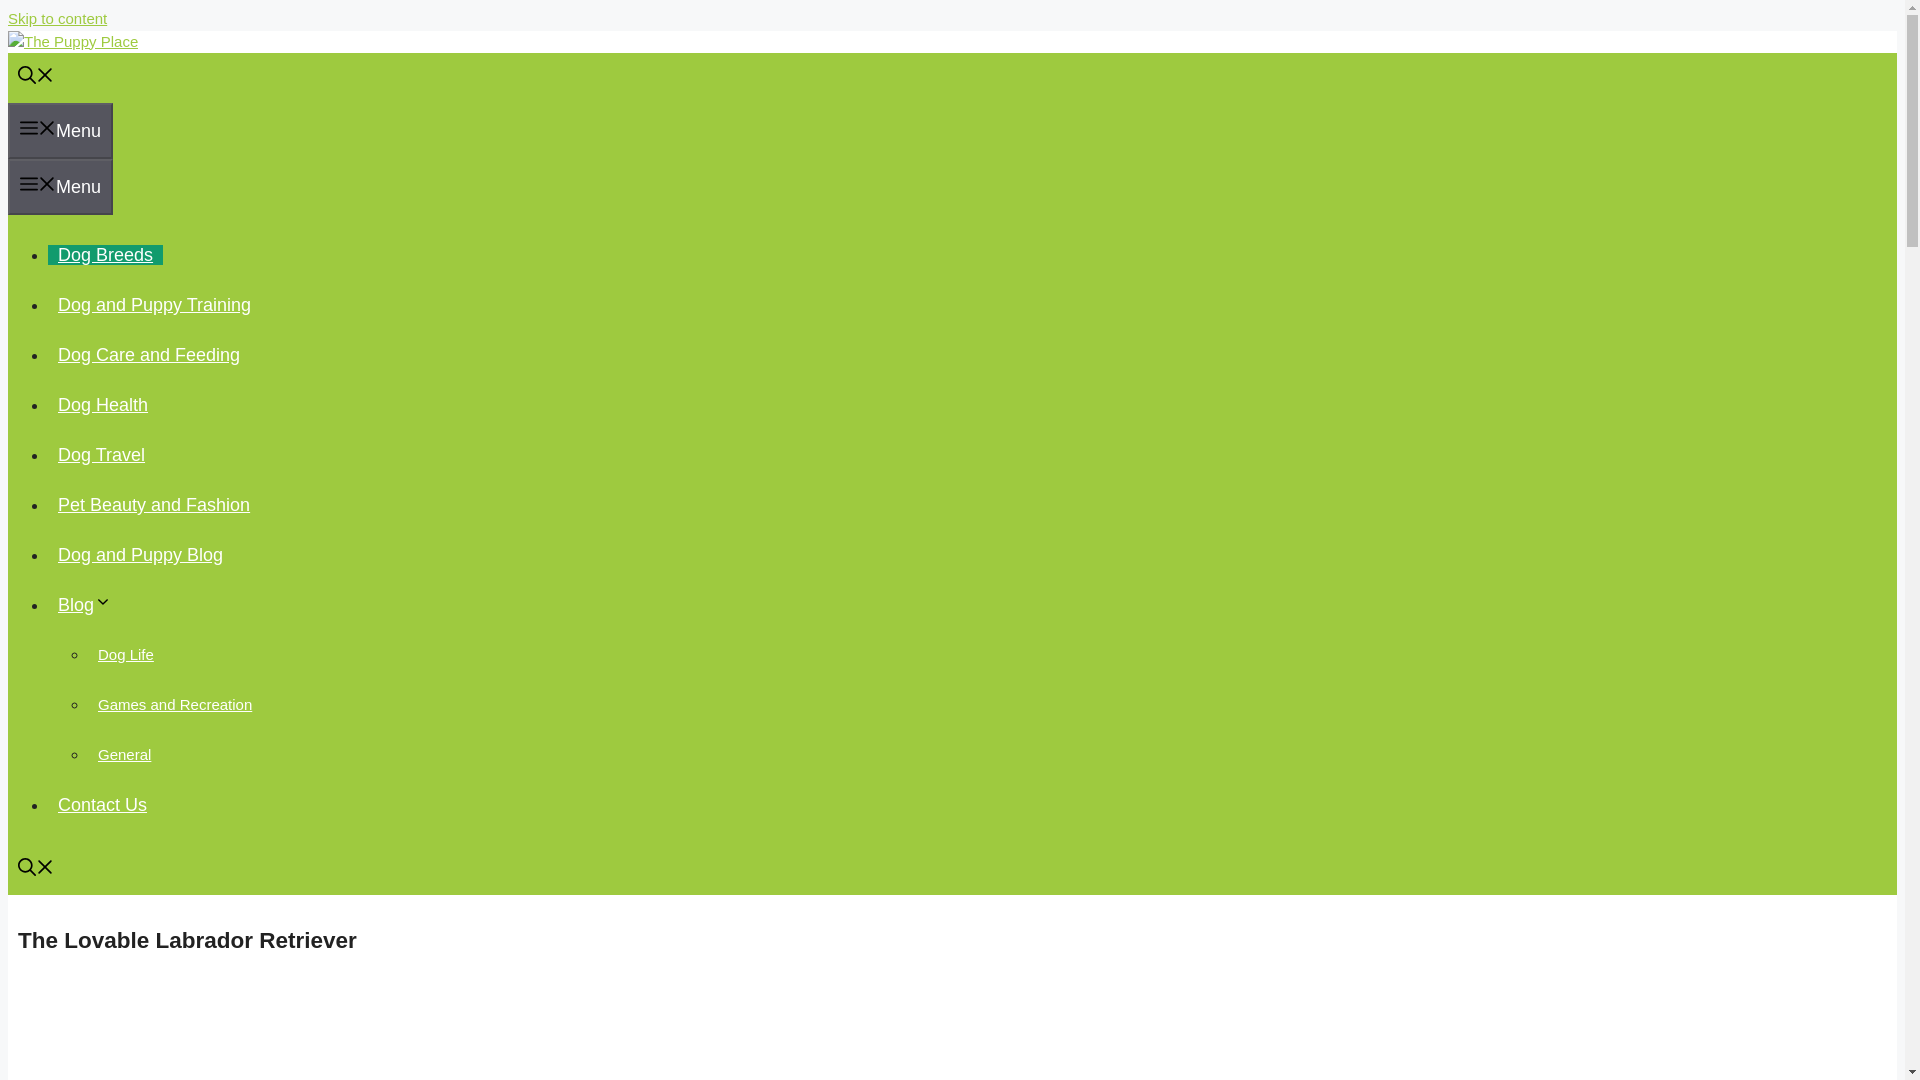  I want to click on Skip to content, so click(57, 18).